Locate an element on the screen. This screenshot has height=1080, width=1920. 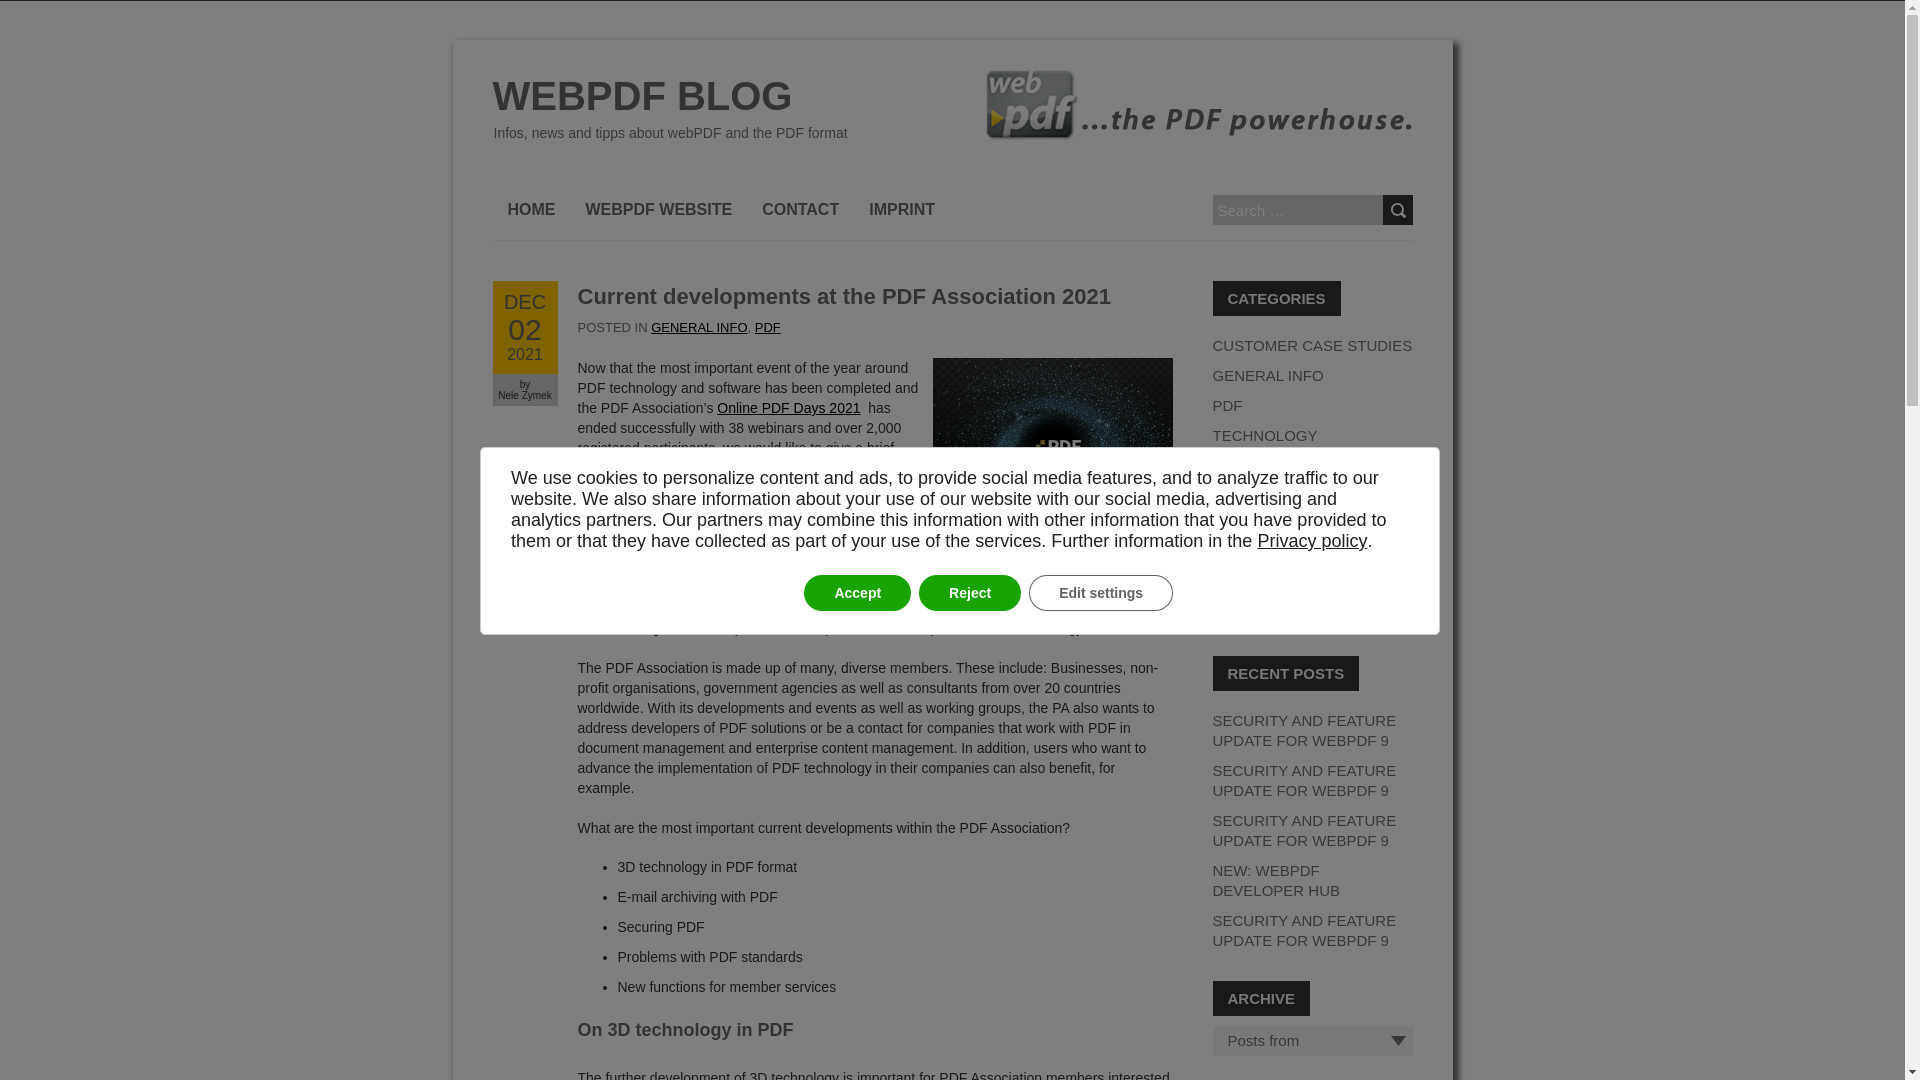
Quelle: PDF Association is located at coordinates (800, 210).